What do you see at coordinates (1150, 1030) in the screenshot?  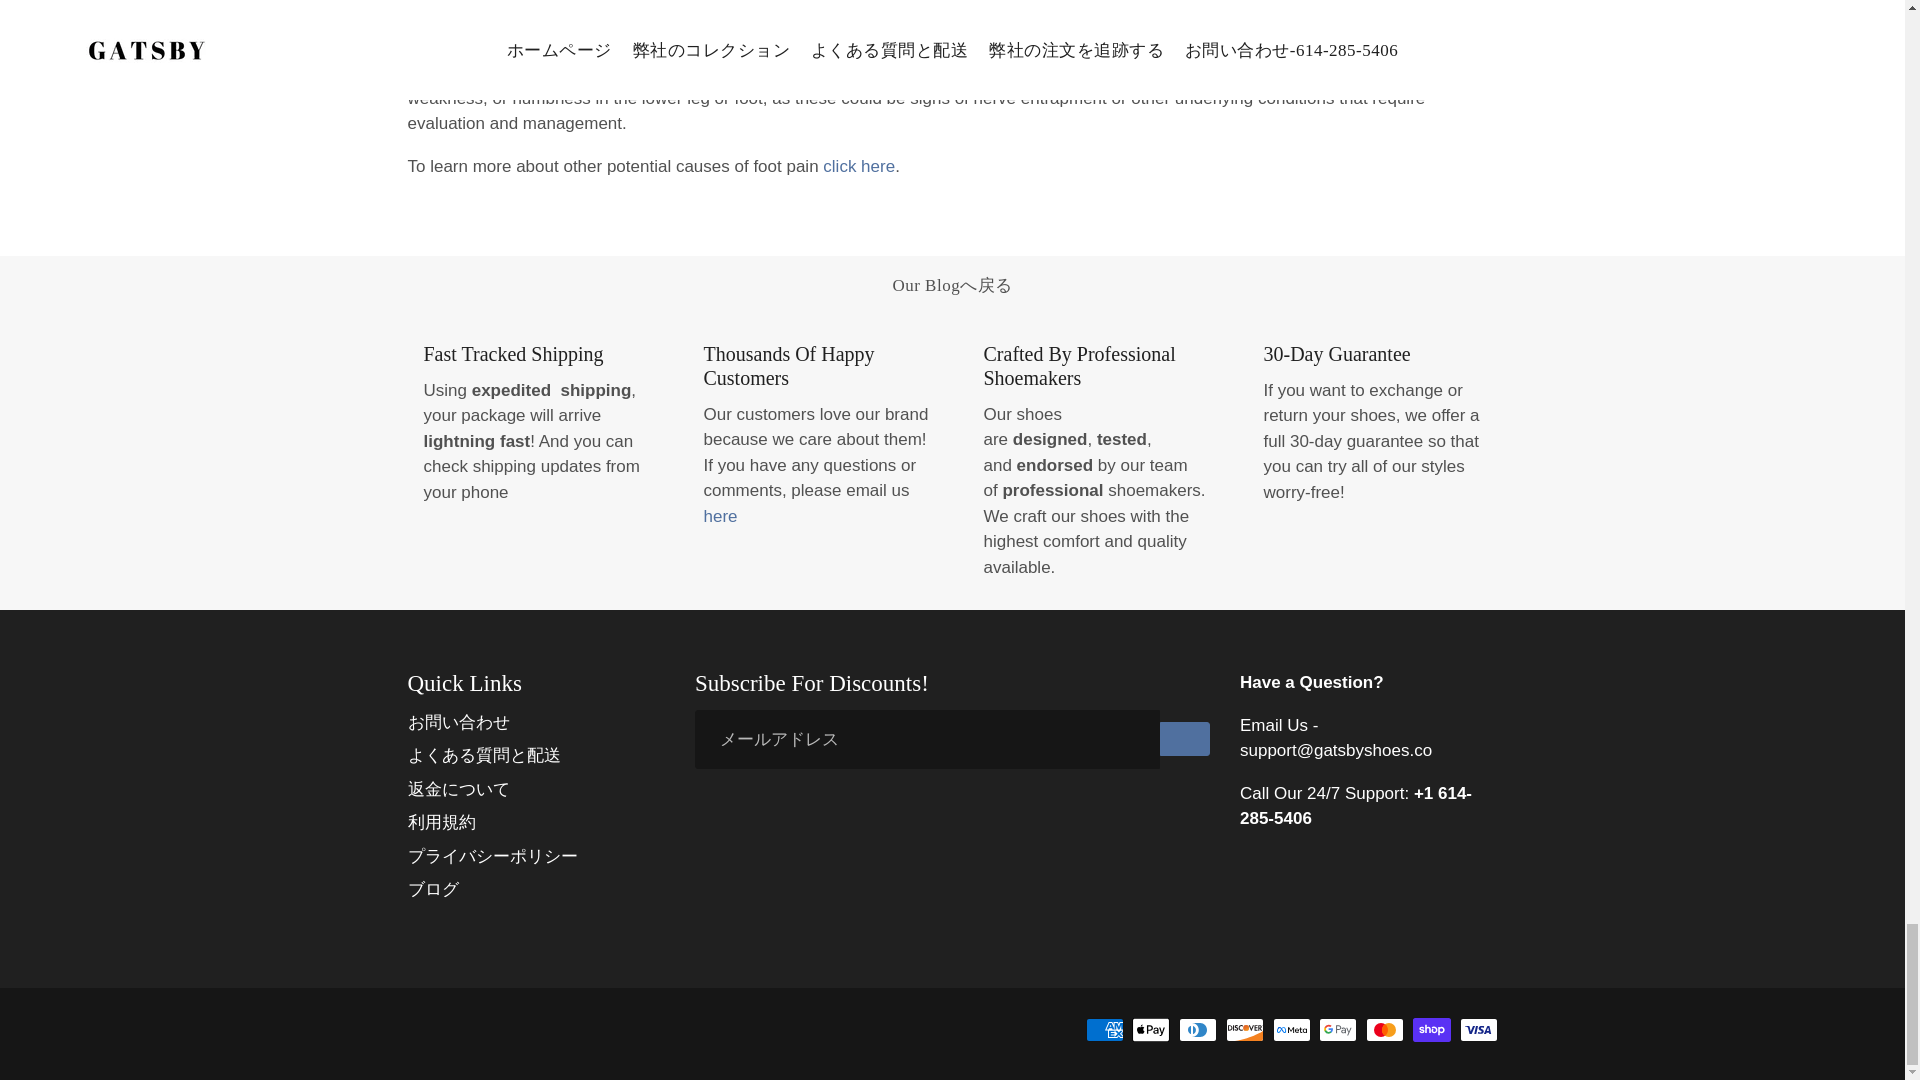 I see `Apple Pay` at bounding box center [1150, 1030].